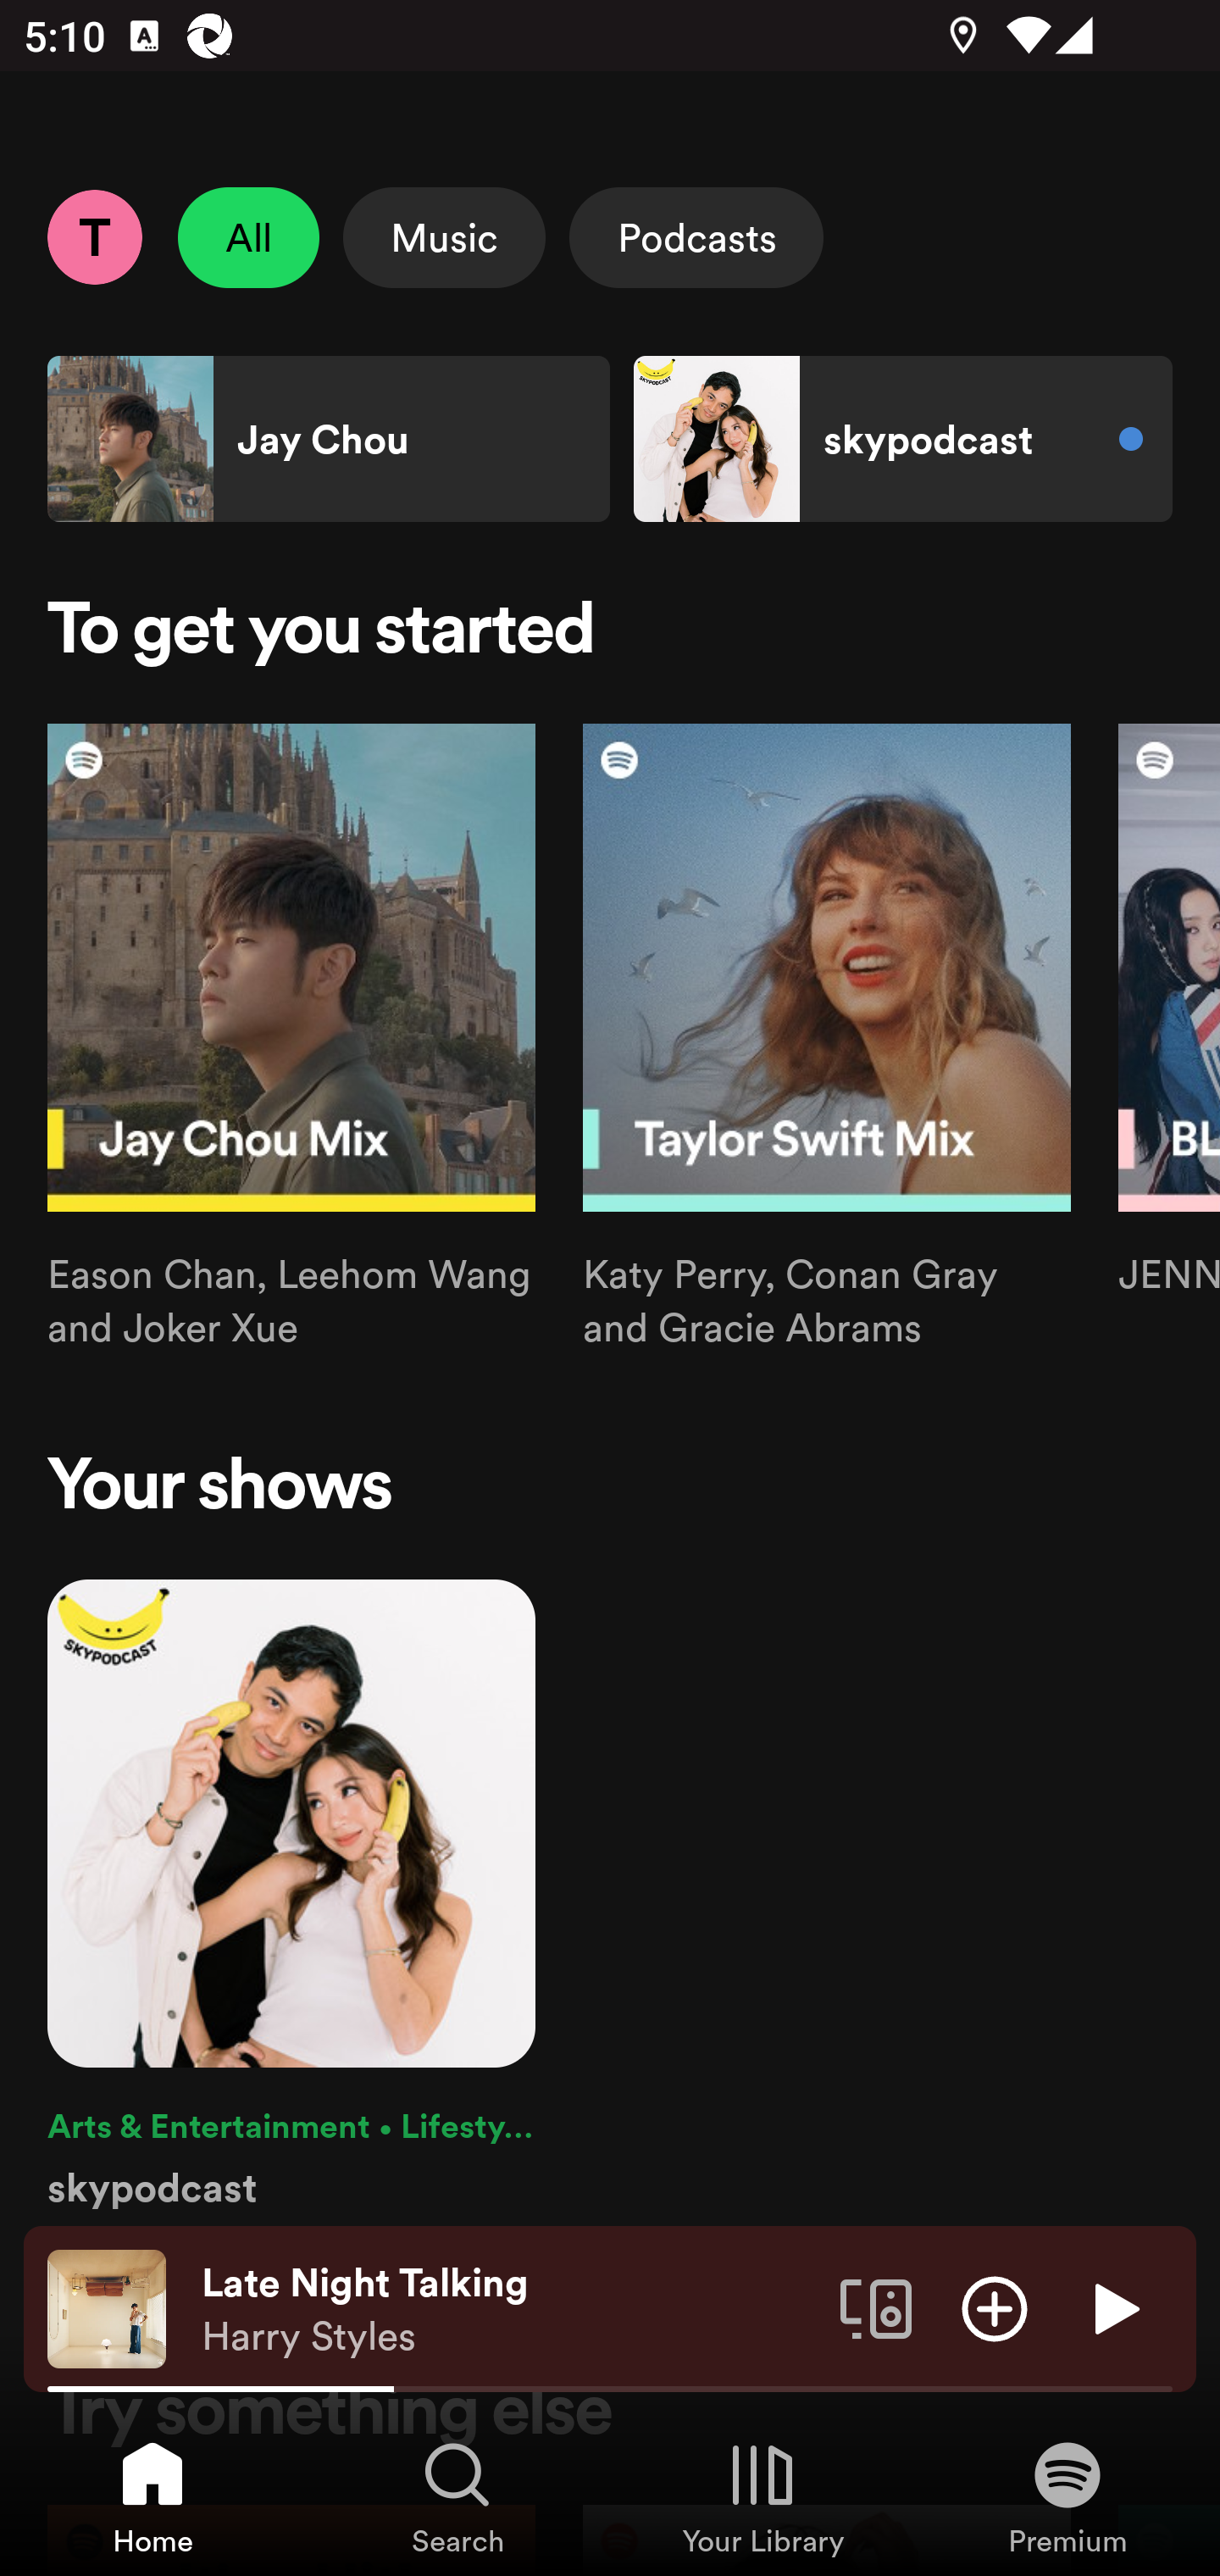  I want to click on Profile, so click(94, 236).